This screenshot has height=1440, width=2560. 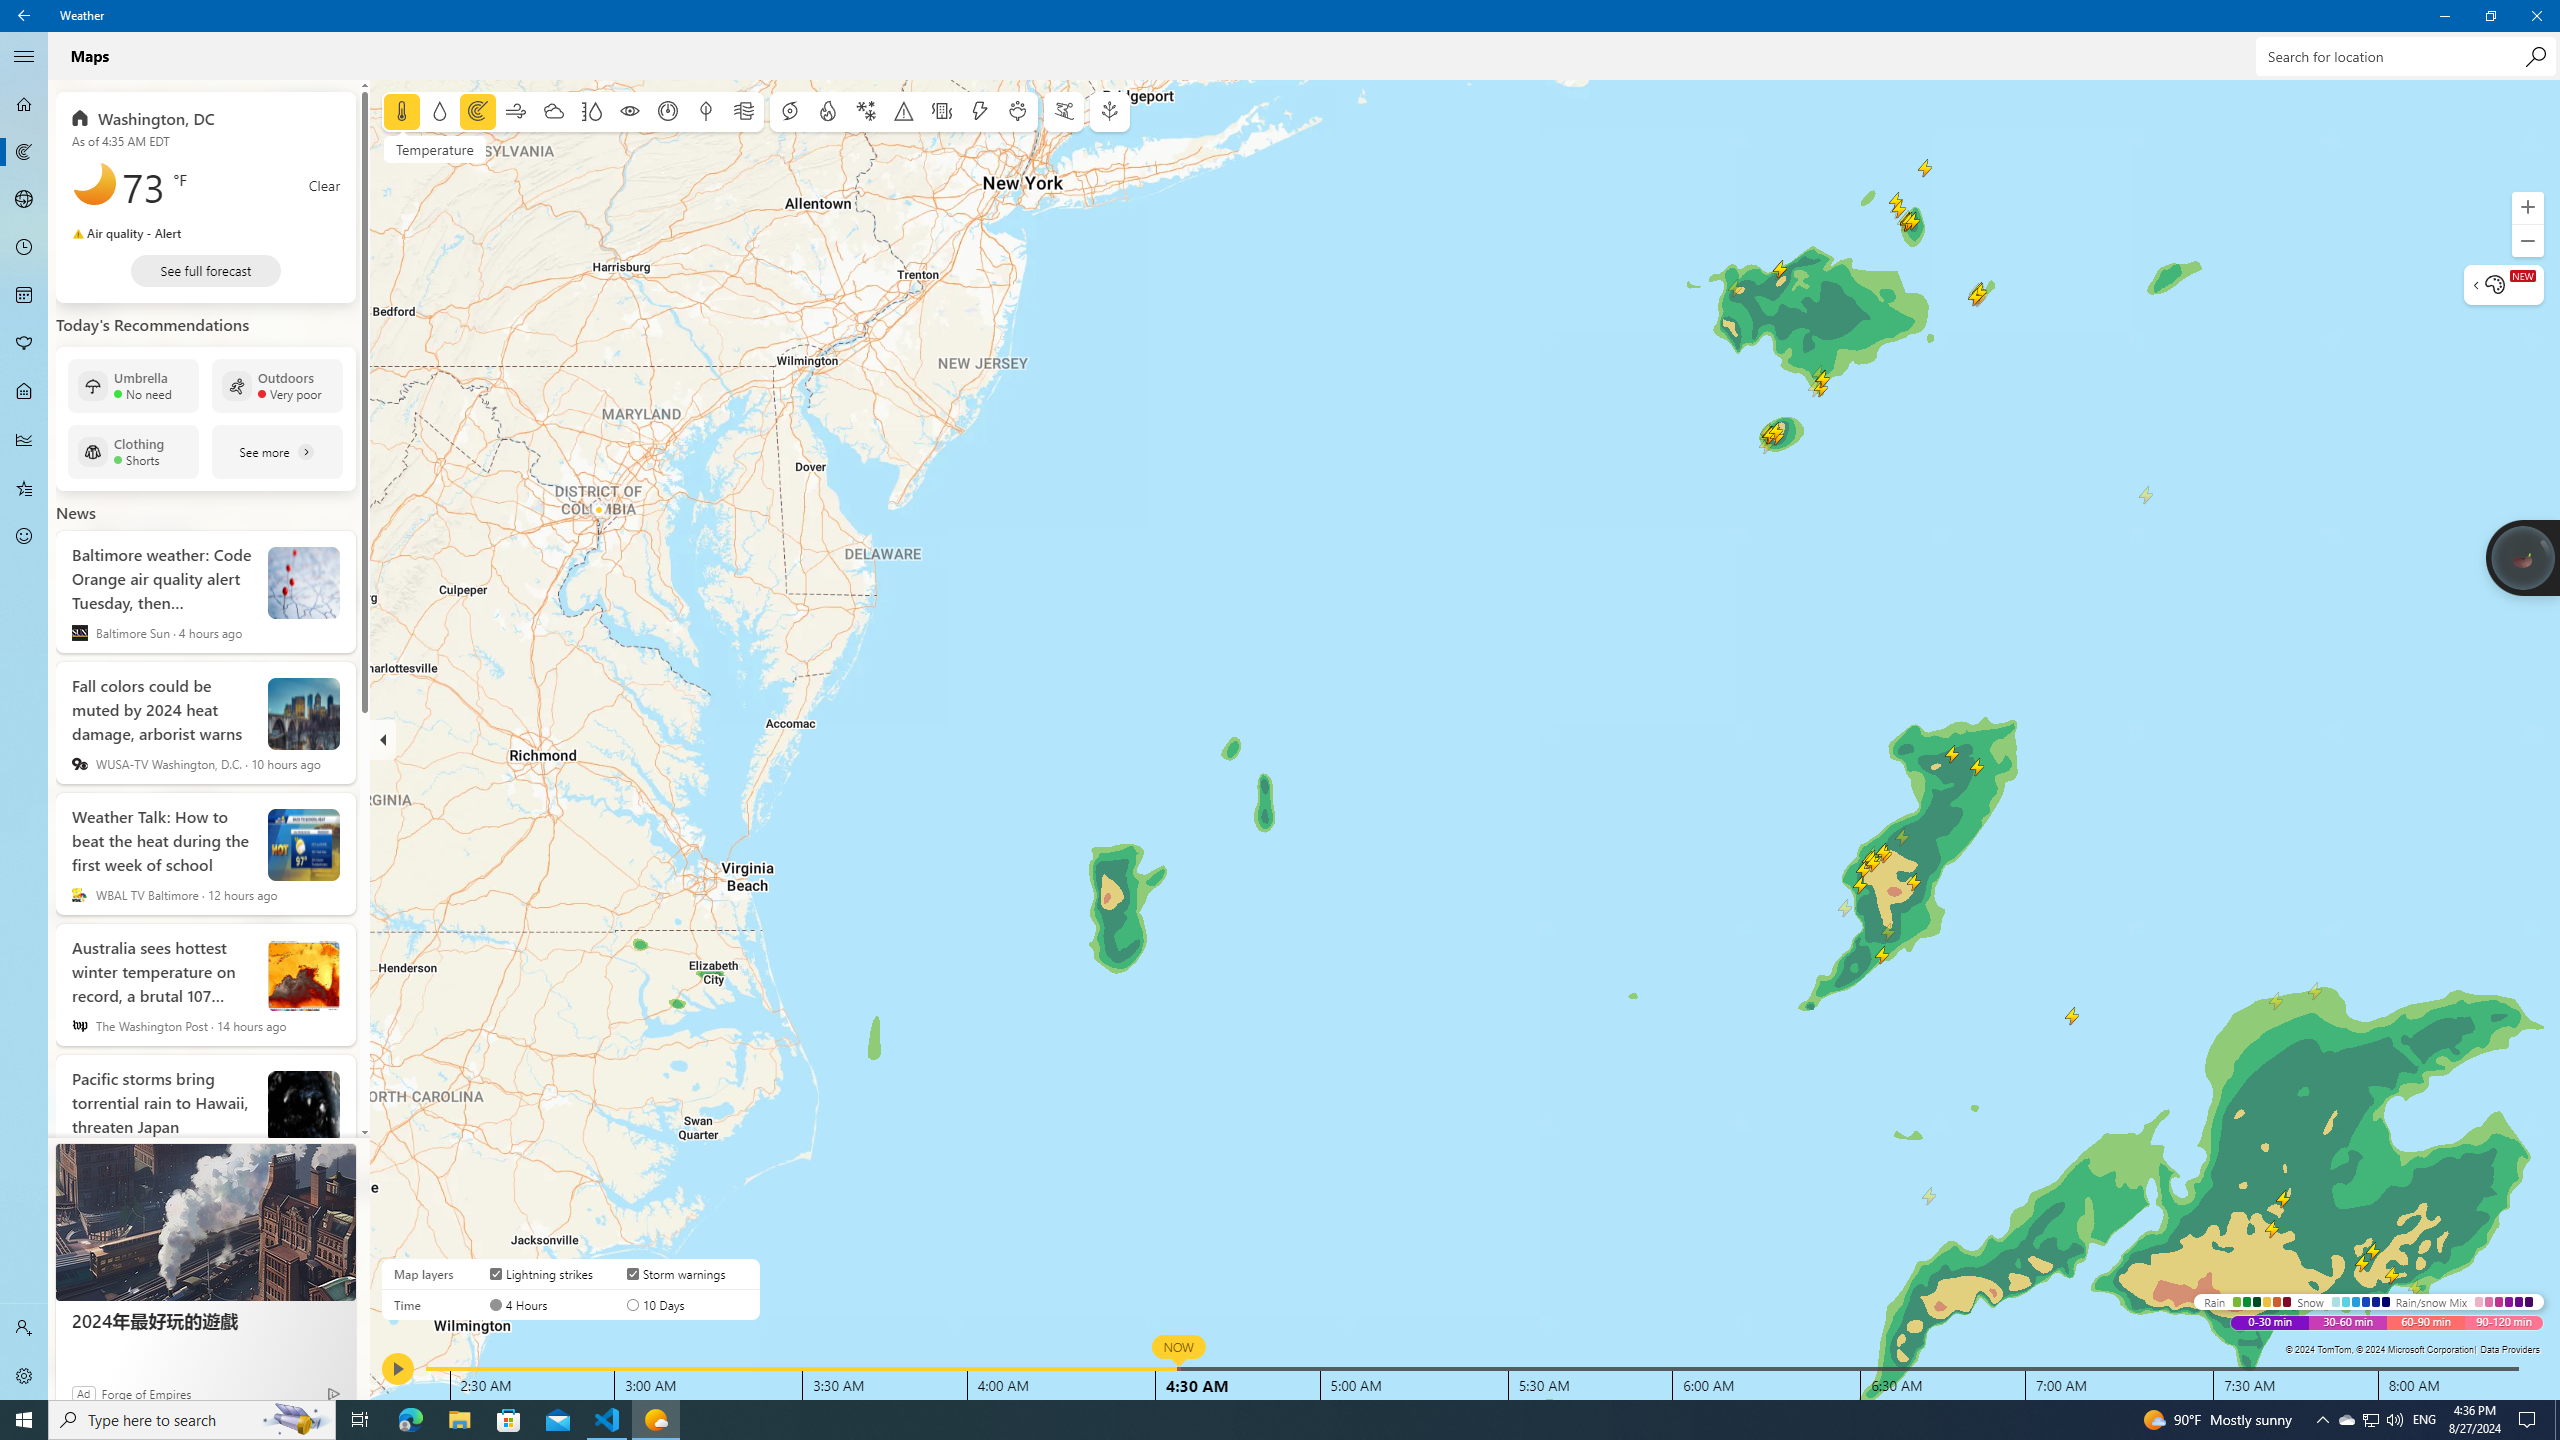 What do you see at coordinates (2322, 1420) in the screenshot?
I see `Notification Chevron` at bounding box center [2322, 1420].